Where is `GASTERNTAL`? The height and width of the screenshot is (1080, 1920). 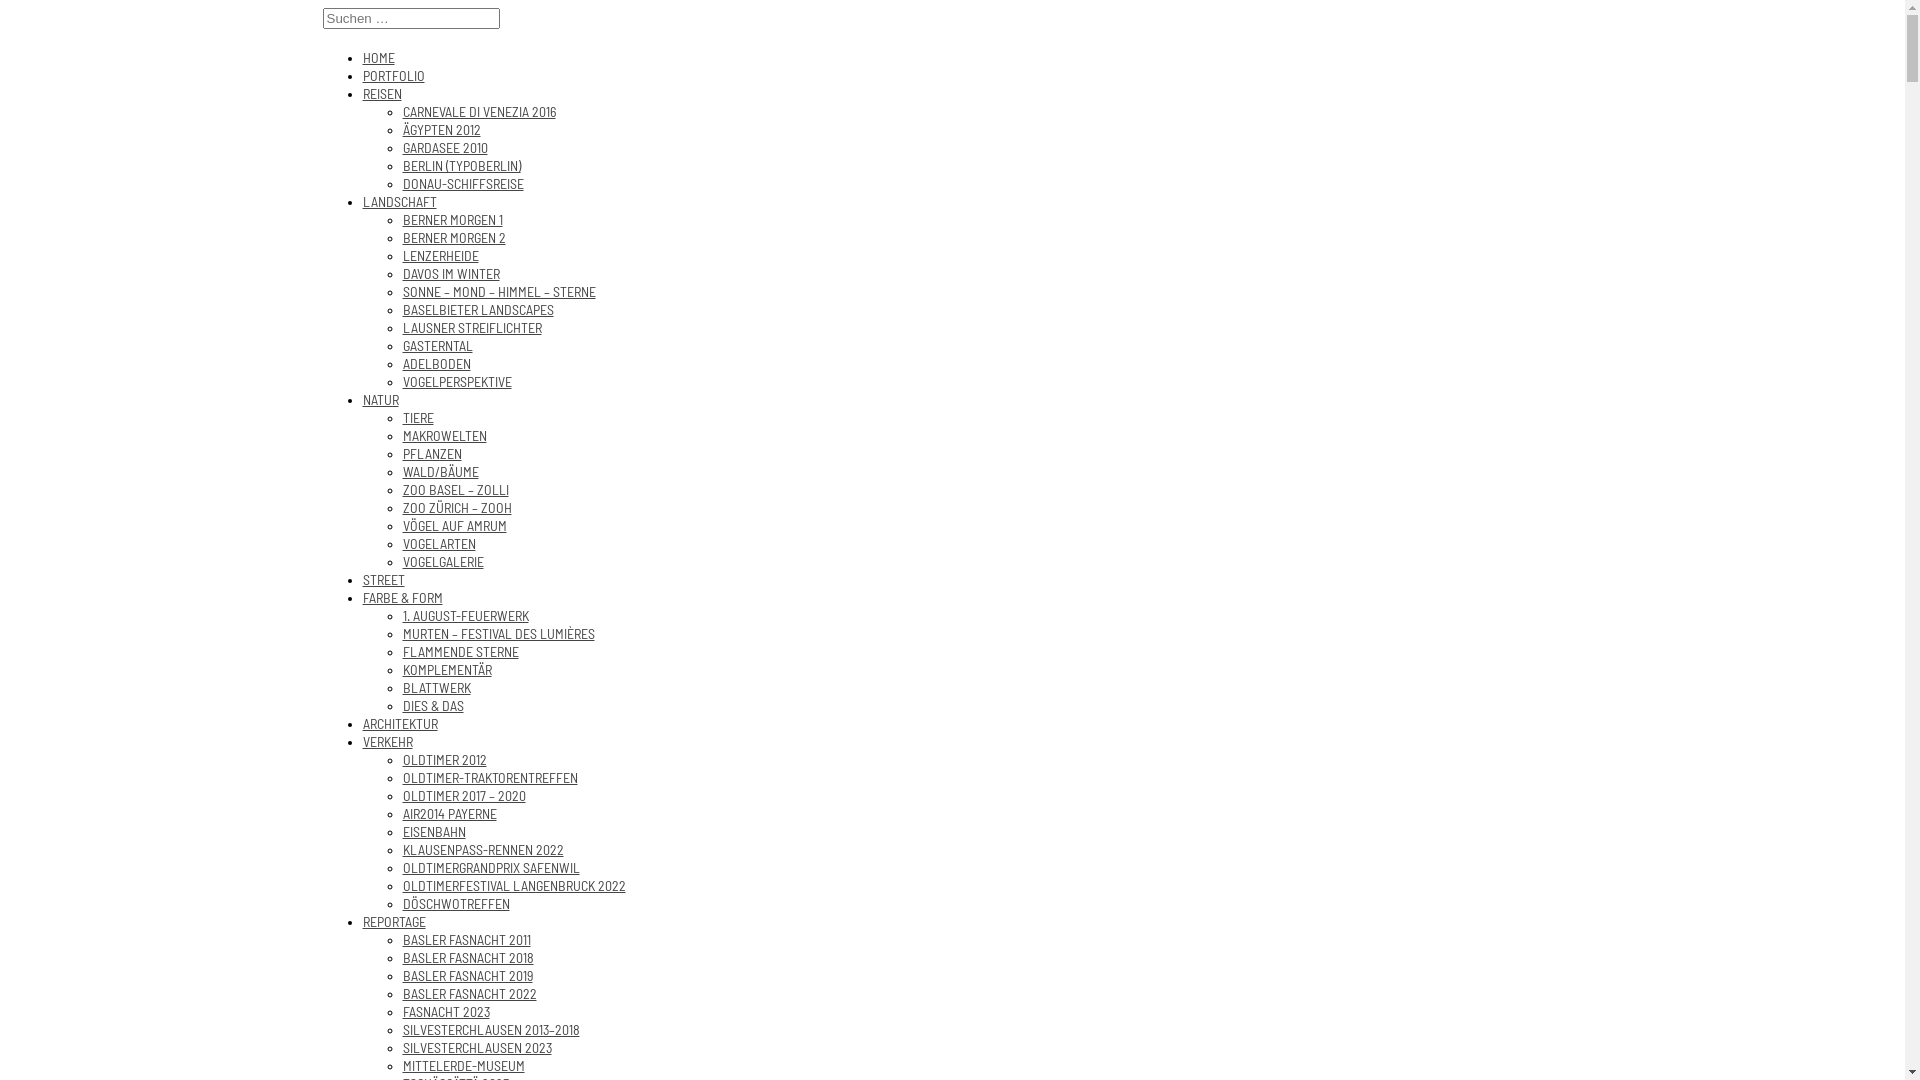 GASTERNTAL is located at coordinates (437, 346).